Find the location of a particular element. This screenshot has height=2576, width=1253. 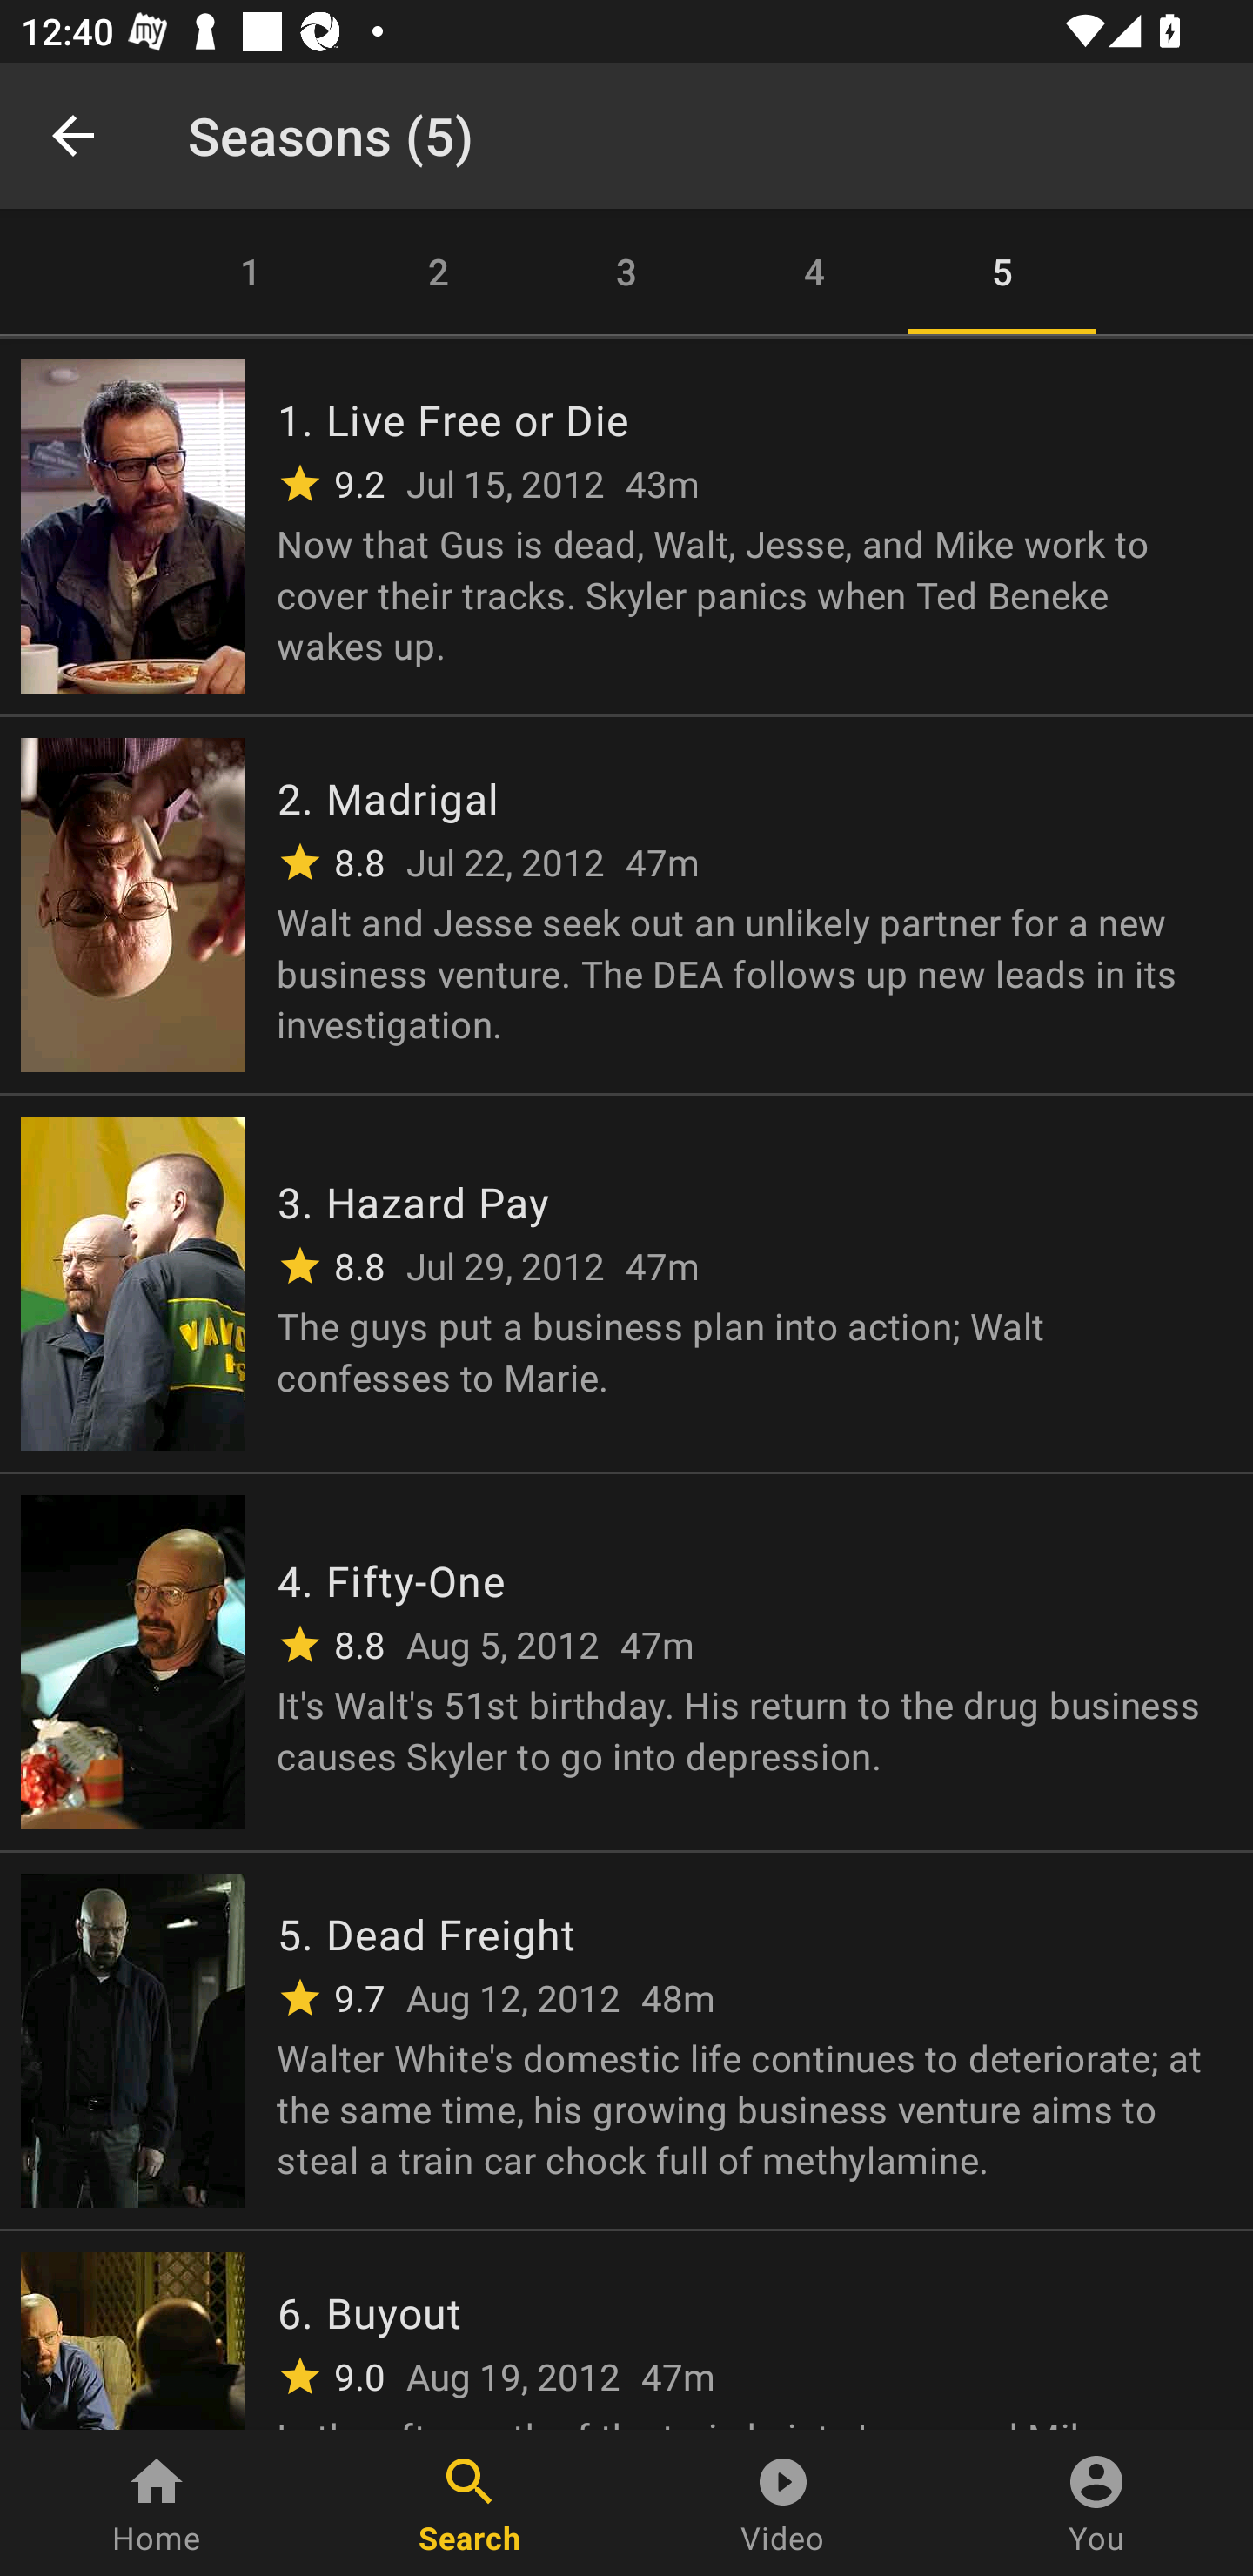

4 is located at coordinates (814, 272).